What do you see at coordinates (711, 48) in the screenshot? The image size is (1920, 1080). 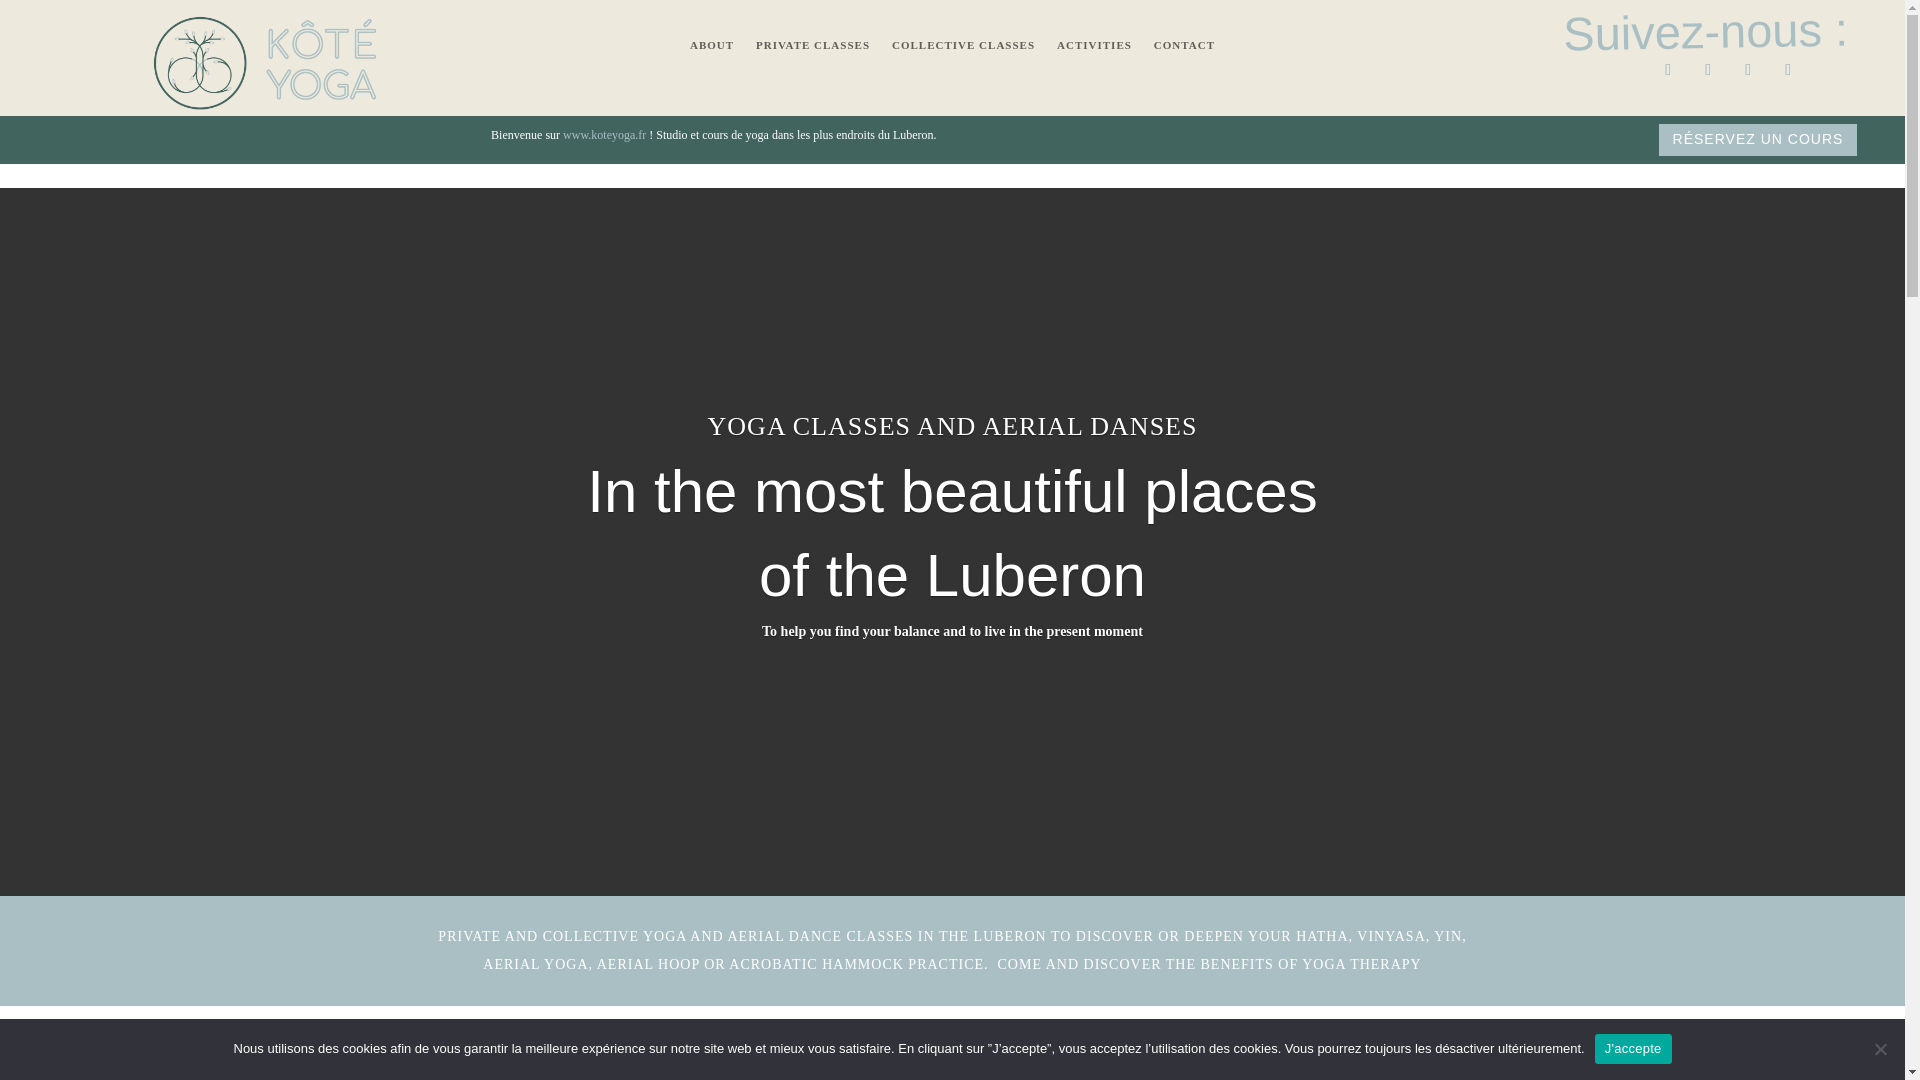 I see `ABOUT` at bounding box center [711, 48].